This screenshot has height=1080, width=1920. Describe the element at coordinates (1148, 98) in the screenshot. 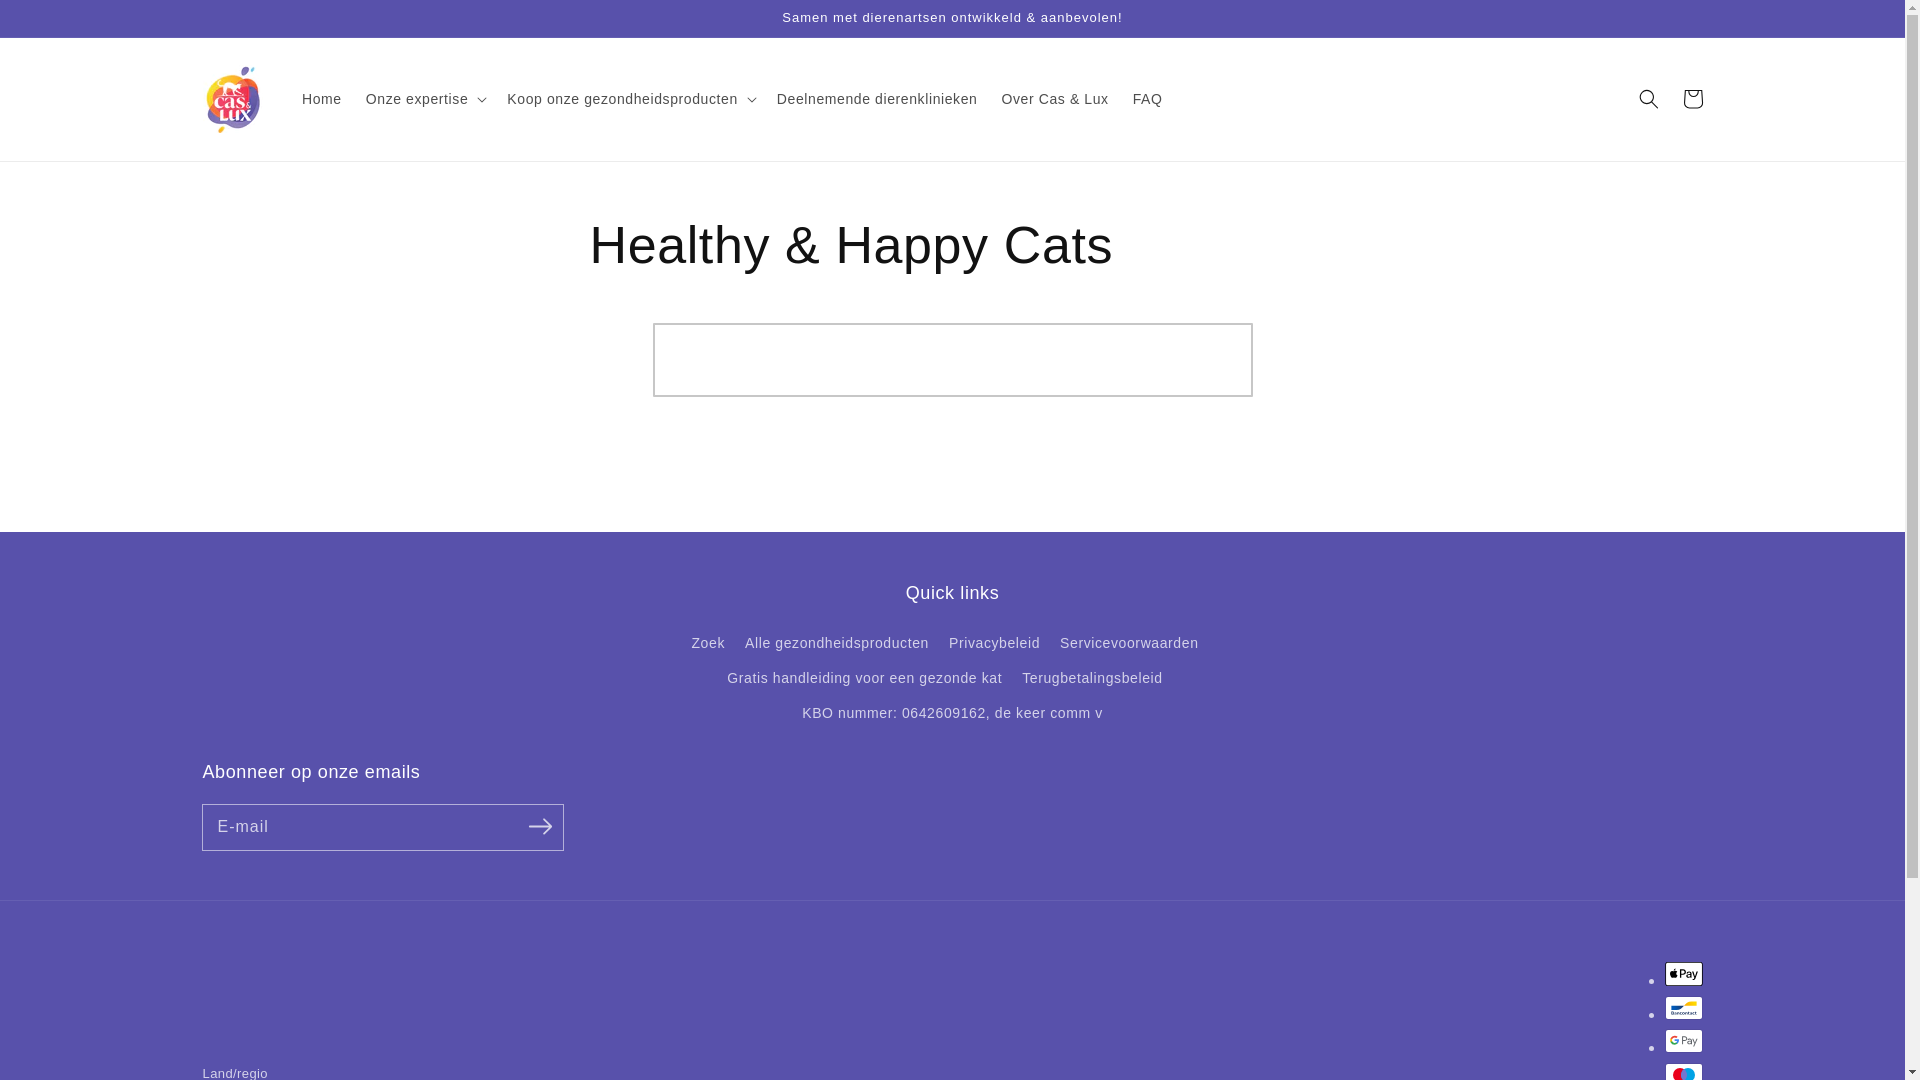

I see `FAQ` at that location.